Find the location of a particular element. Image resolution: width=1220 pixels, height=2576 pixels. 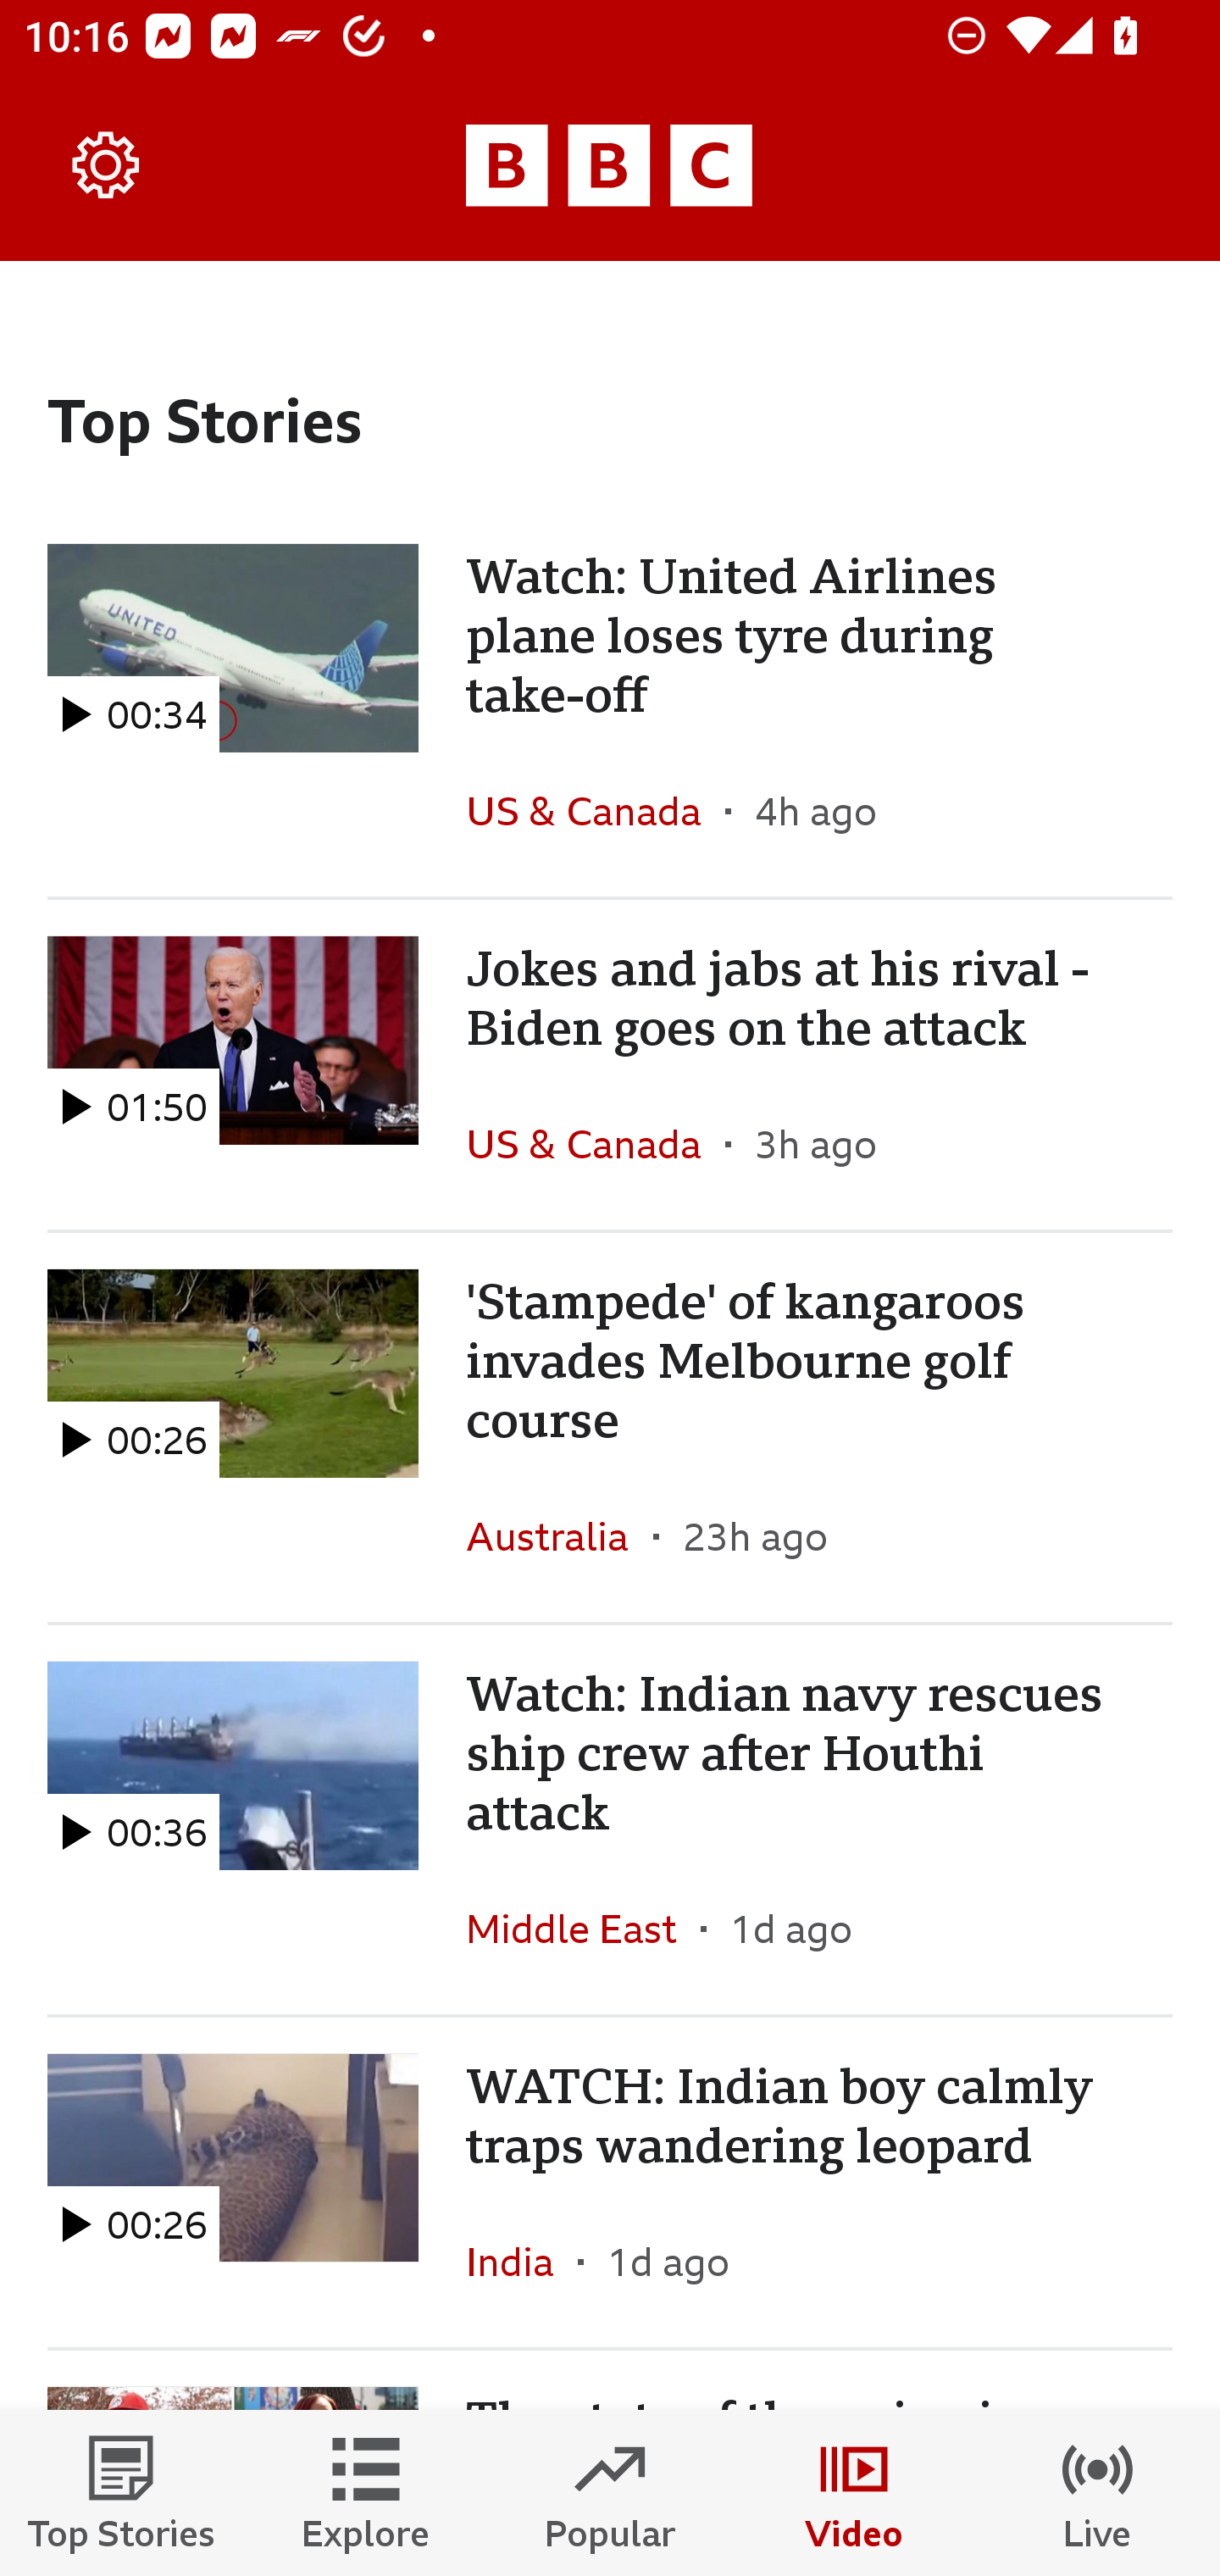

US & Canada In the section US & Canada is located at coordinates (595, 811).